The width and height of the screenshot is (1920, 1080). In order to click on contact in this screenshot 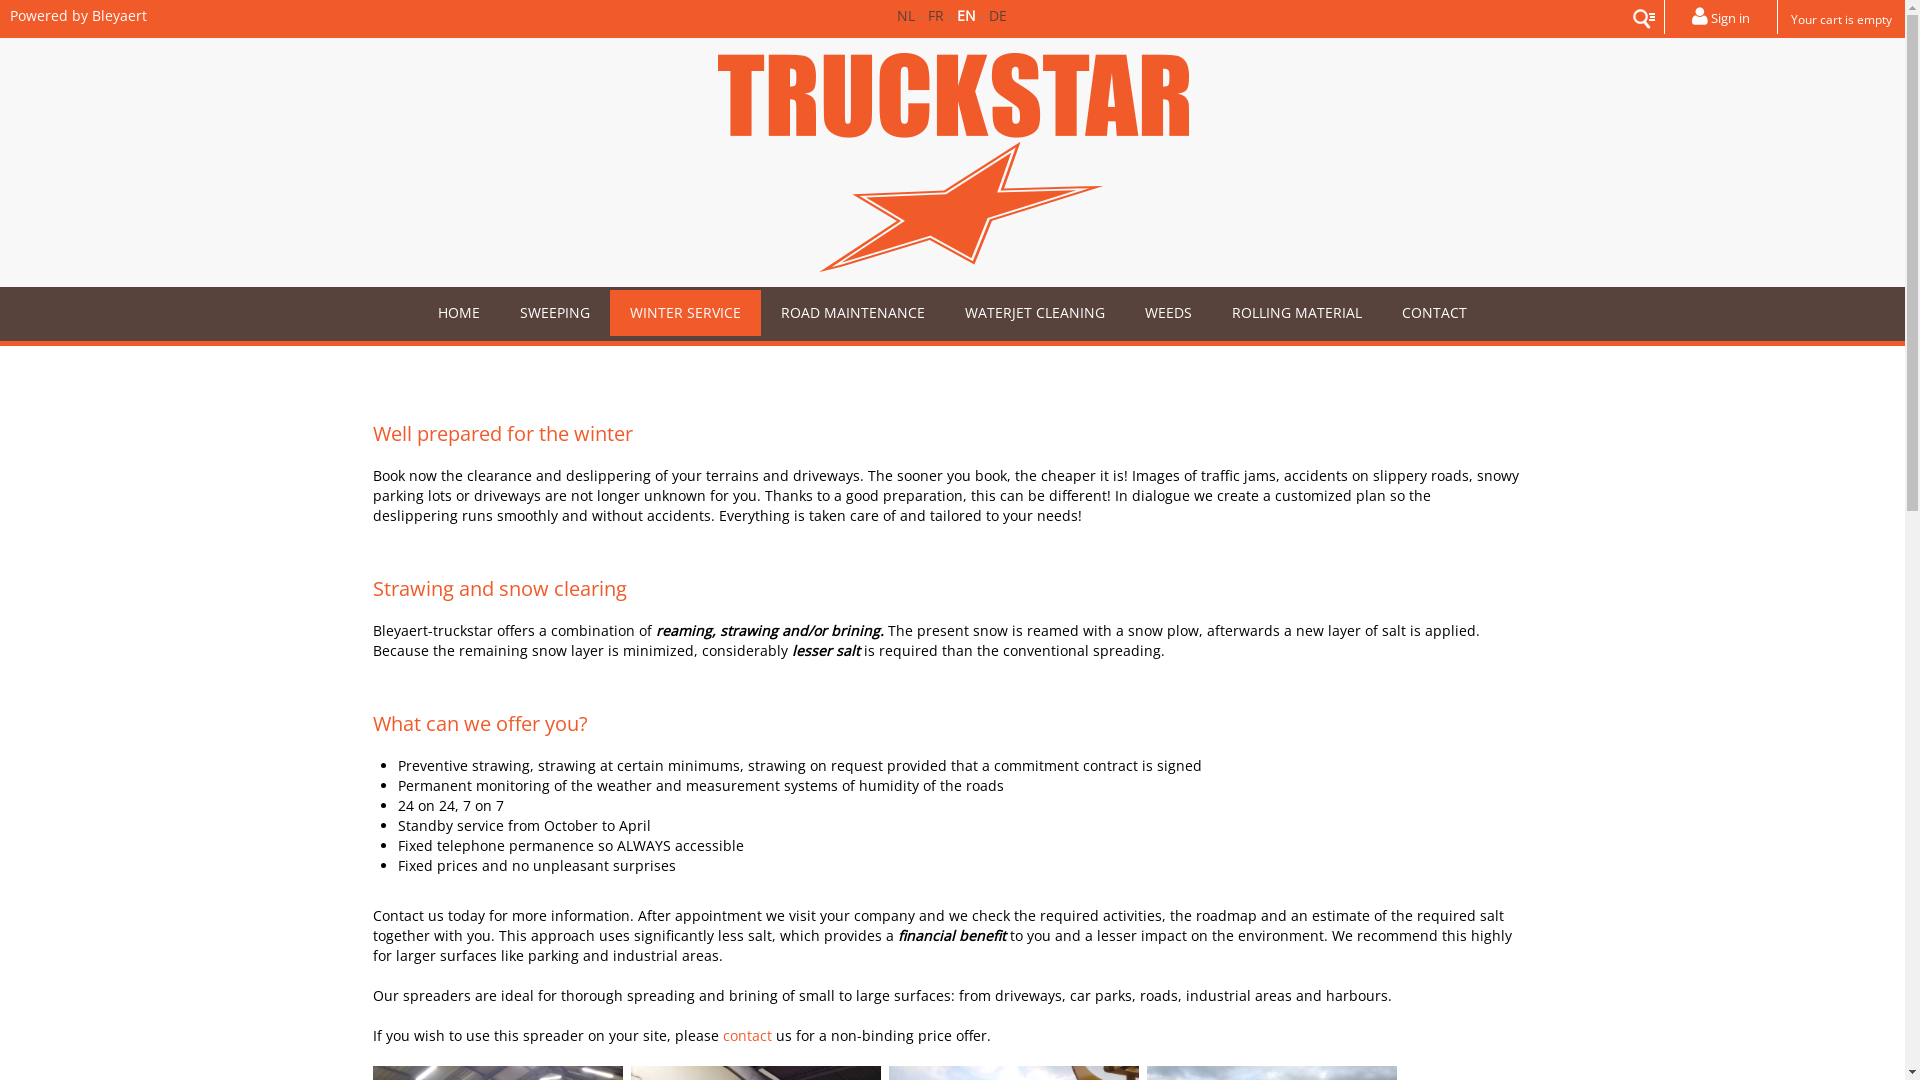, I will do `click(746, 1036)`.